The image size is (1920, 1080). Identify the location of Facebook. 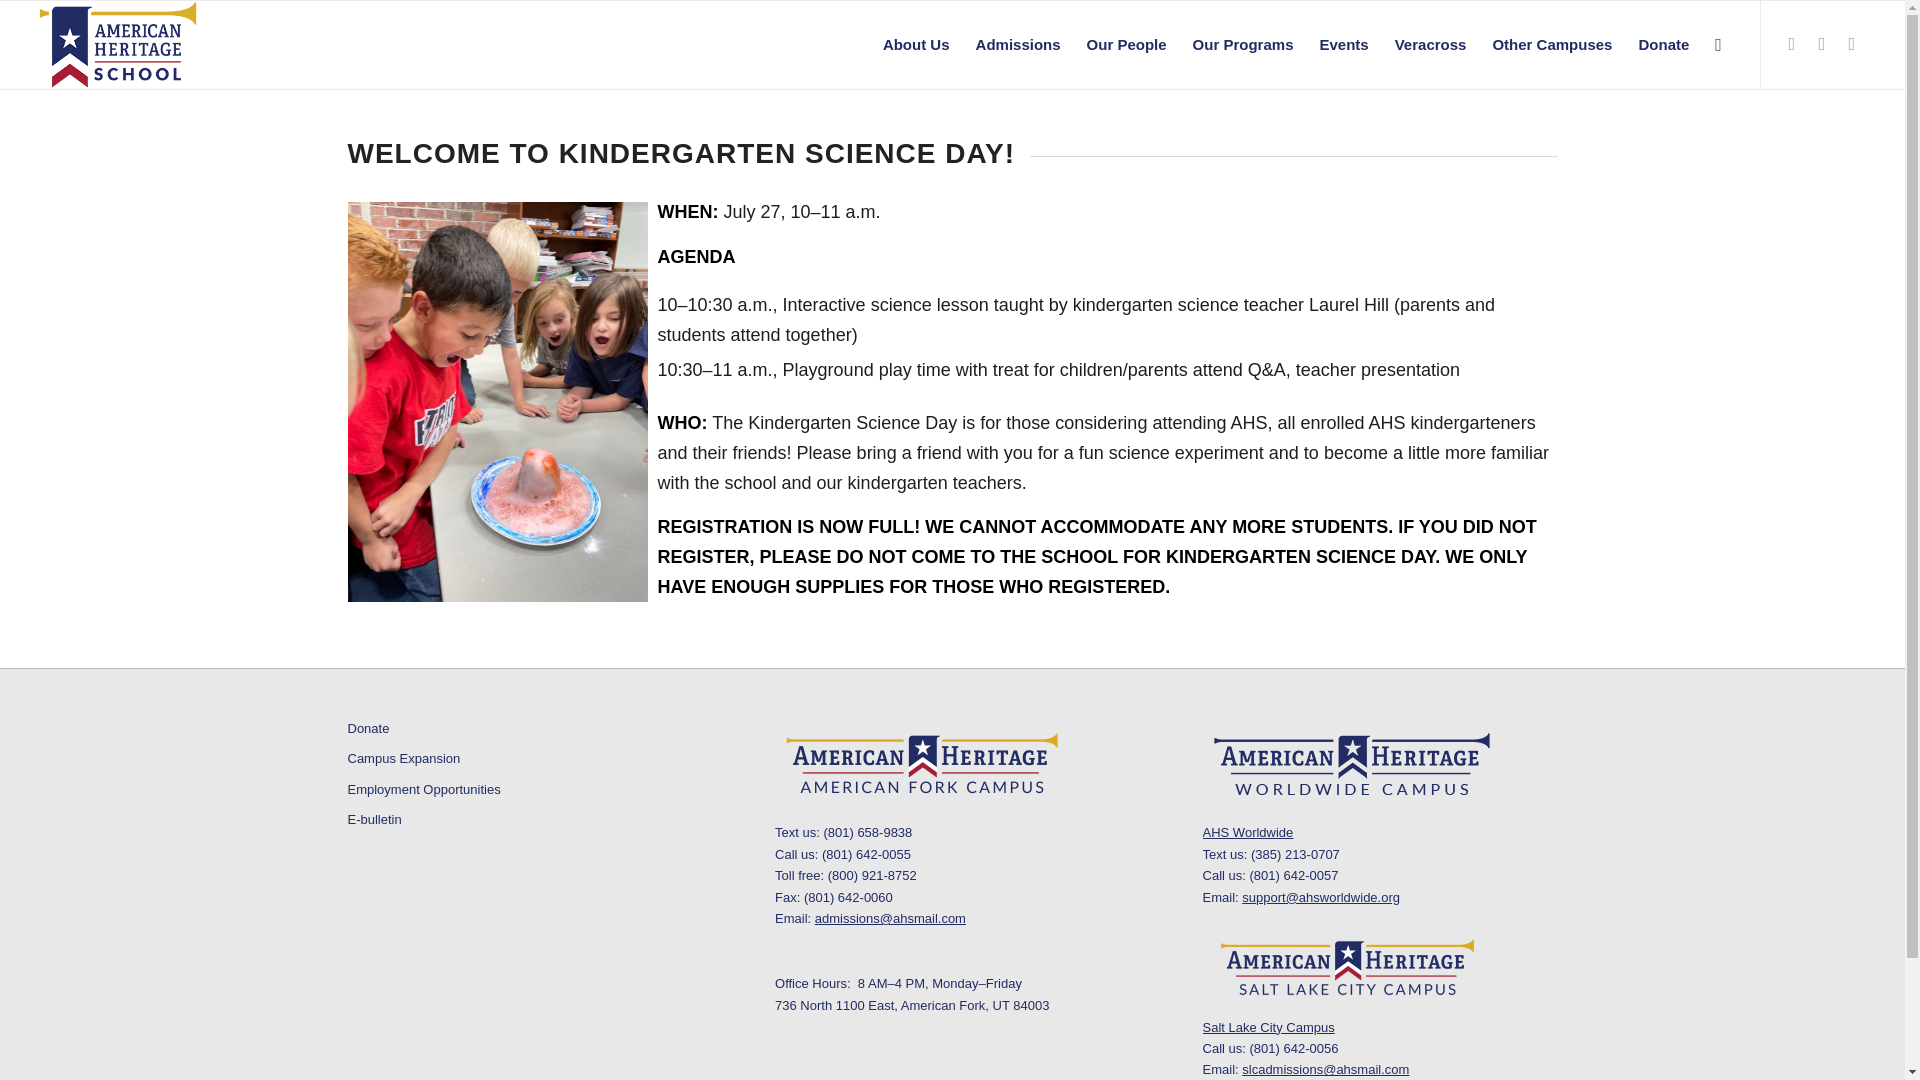
(1792, 44).